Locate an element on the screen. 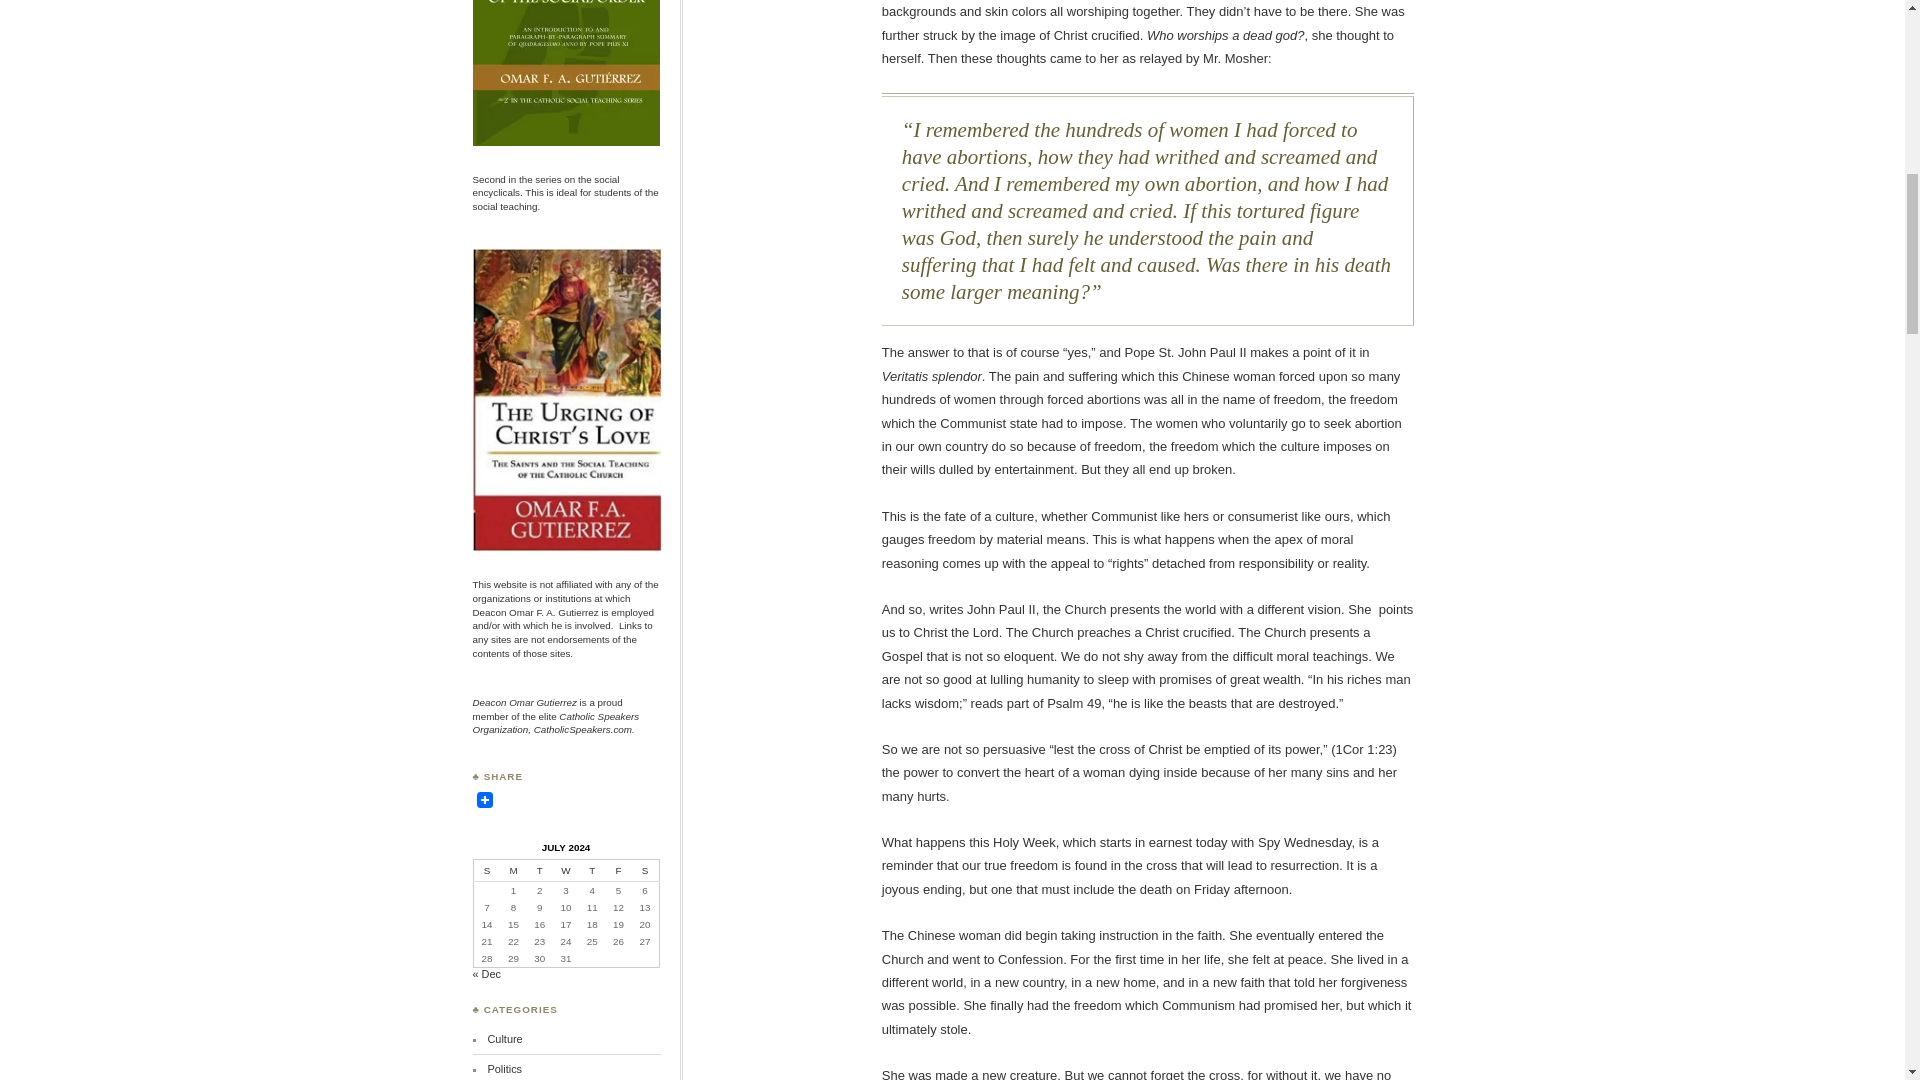 The height and width of the screenshot is (1080, 1920). Catholic Speakers Organization, CatholicSpeakers.com is located at coordinates (556, 722).